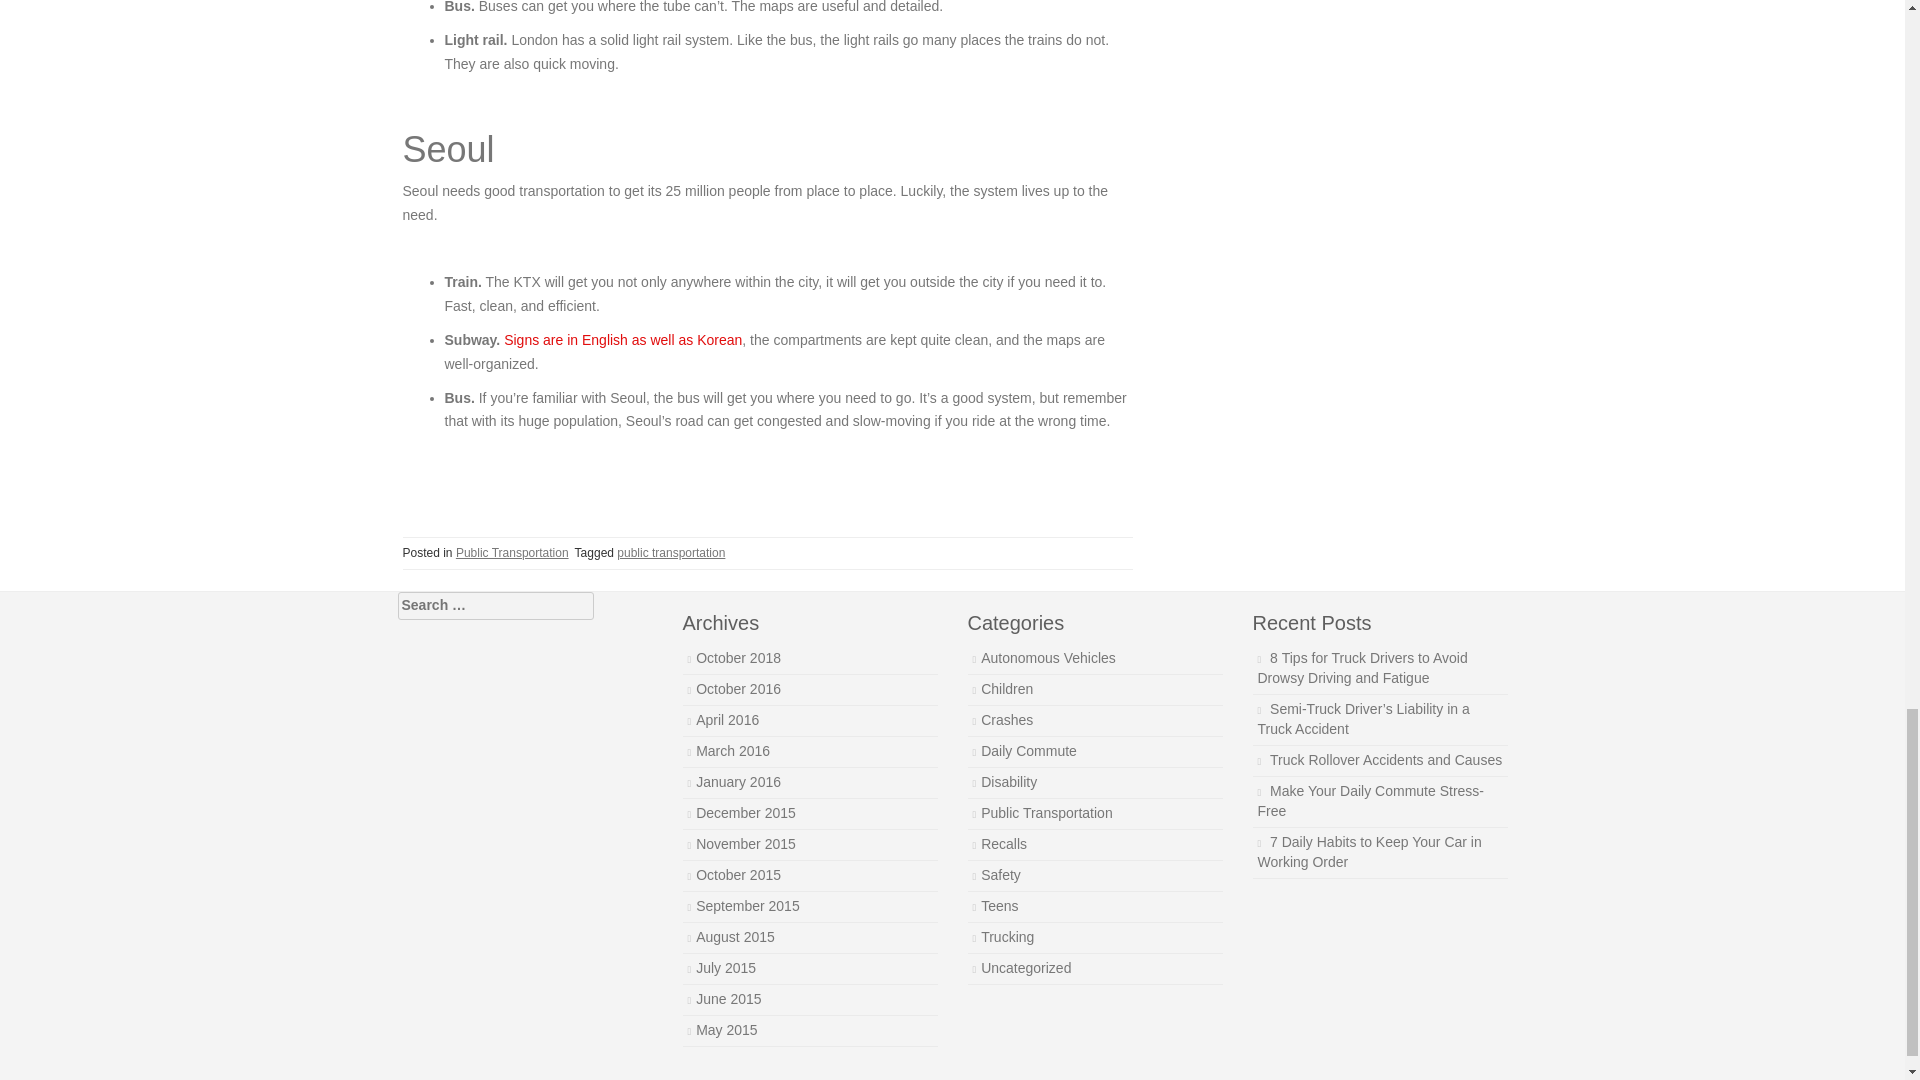 The height and width of the screenshot is (1080, 1920). Describe the element at coordinates (726, 1029) in the screenshot. I see `May 2015` at that location.